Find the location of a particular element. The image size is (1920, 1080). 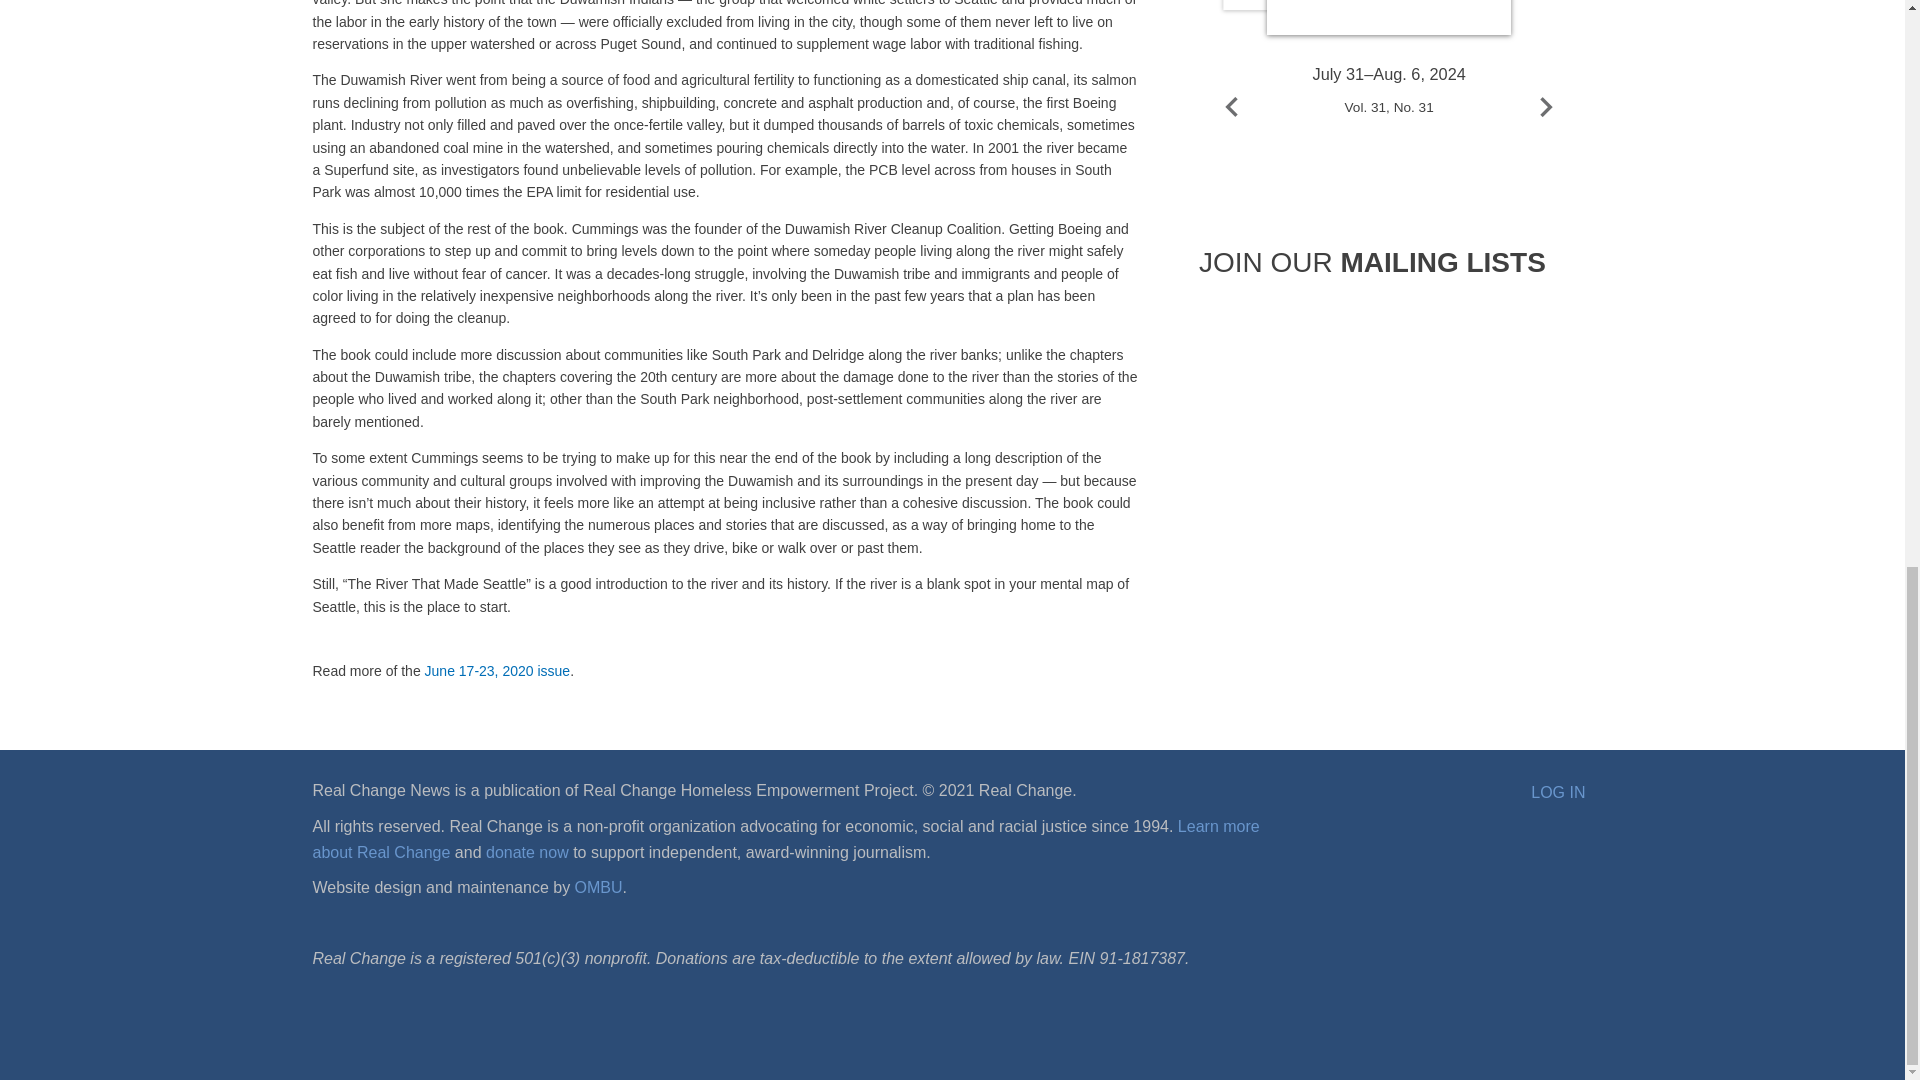

OMBU is located at coordinates (598, 888).